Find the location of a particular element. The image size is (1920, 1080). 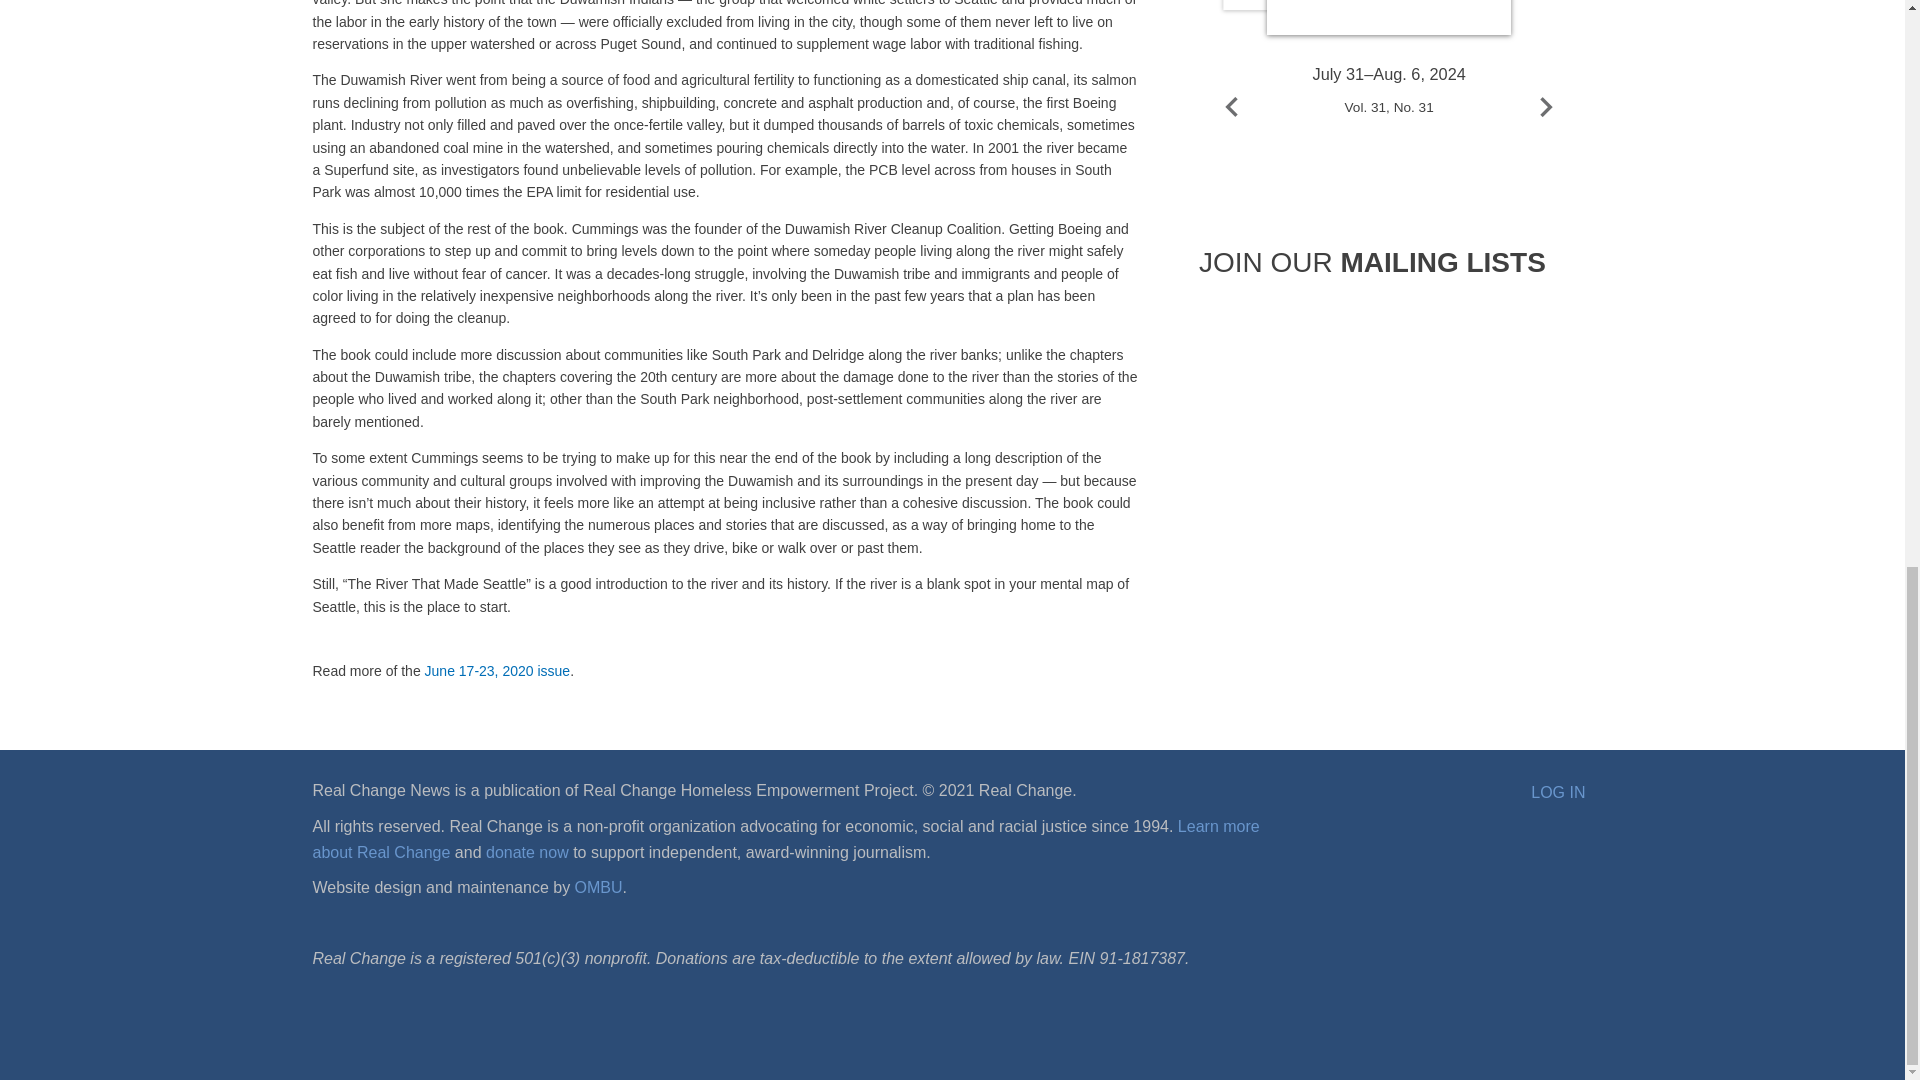

OMBU is located at coordinates (598, 888).